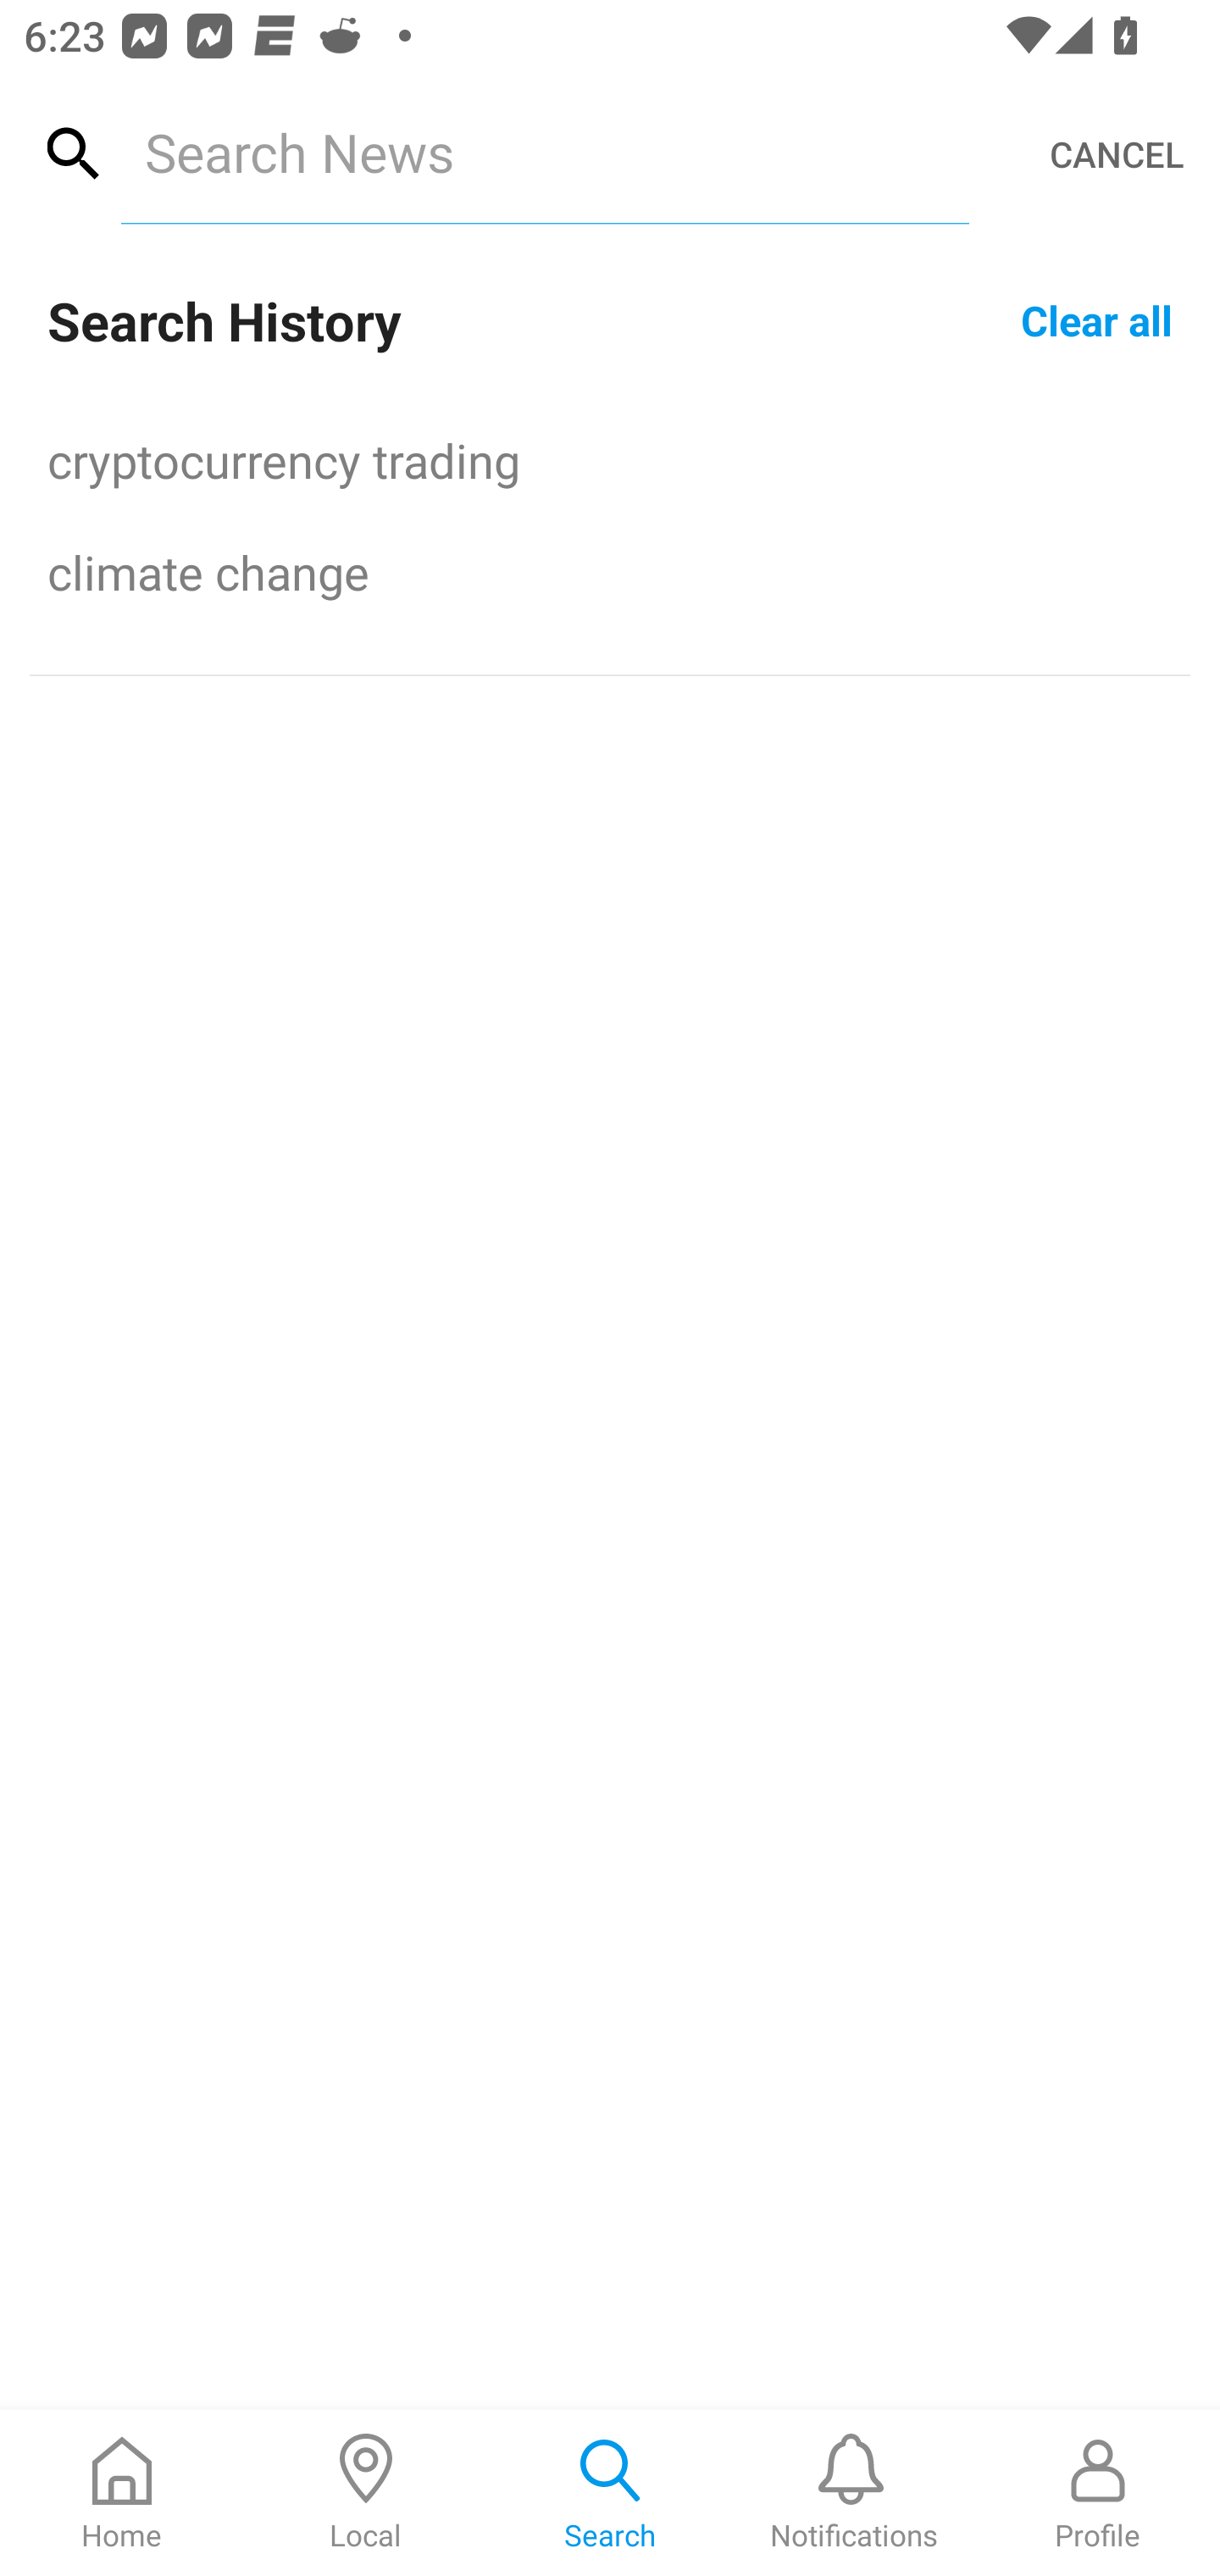  What do you see at coordinates (1098, 2493) in the screenshot?
I see `Profile` at bounding box center [1098, 2493].